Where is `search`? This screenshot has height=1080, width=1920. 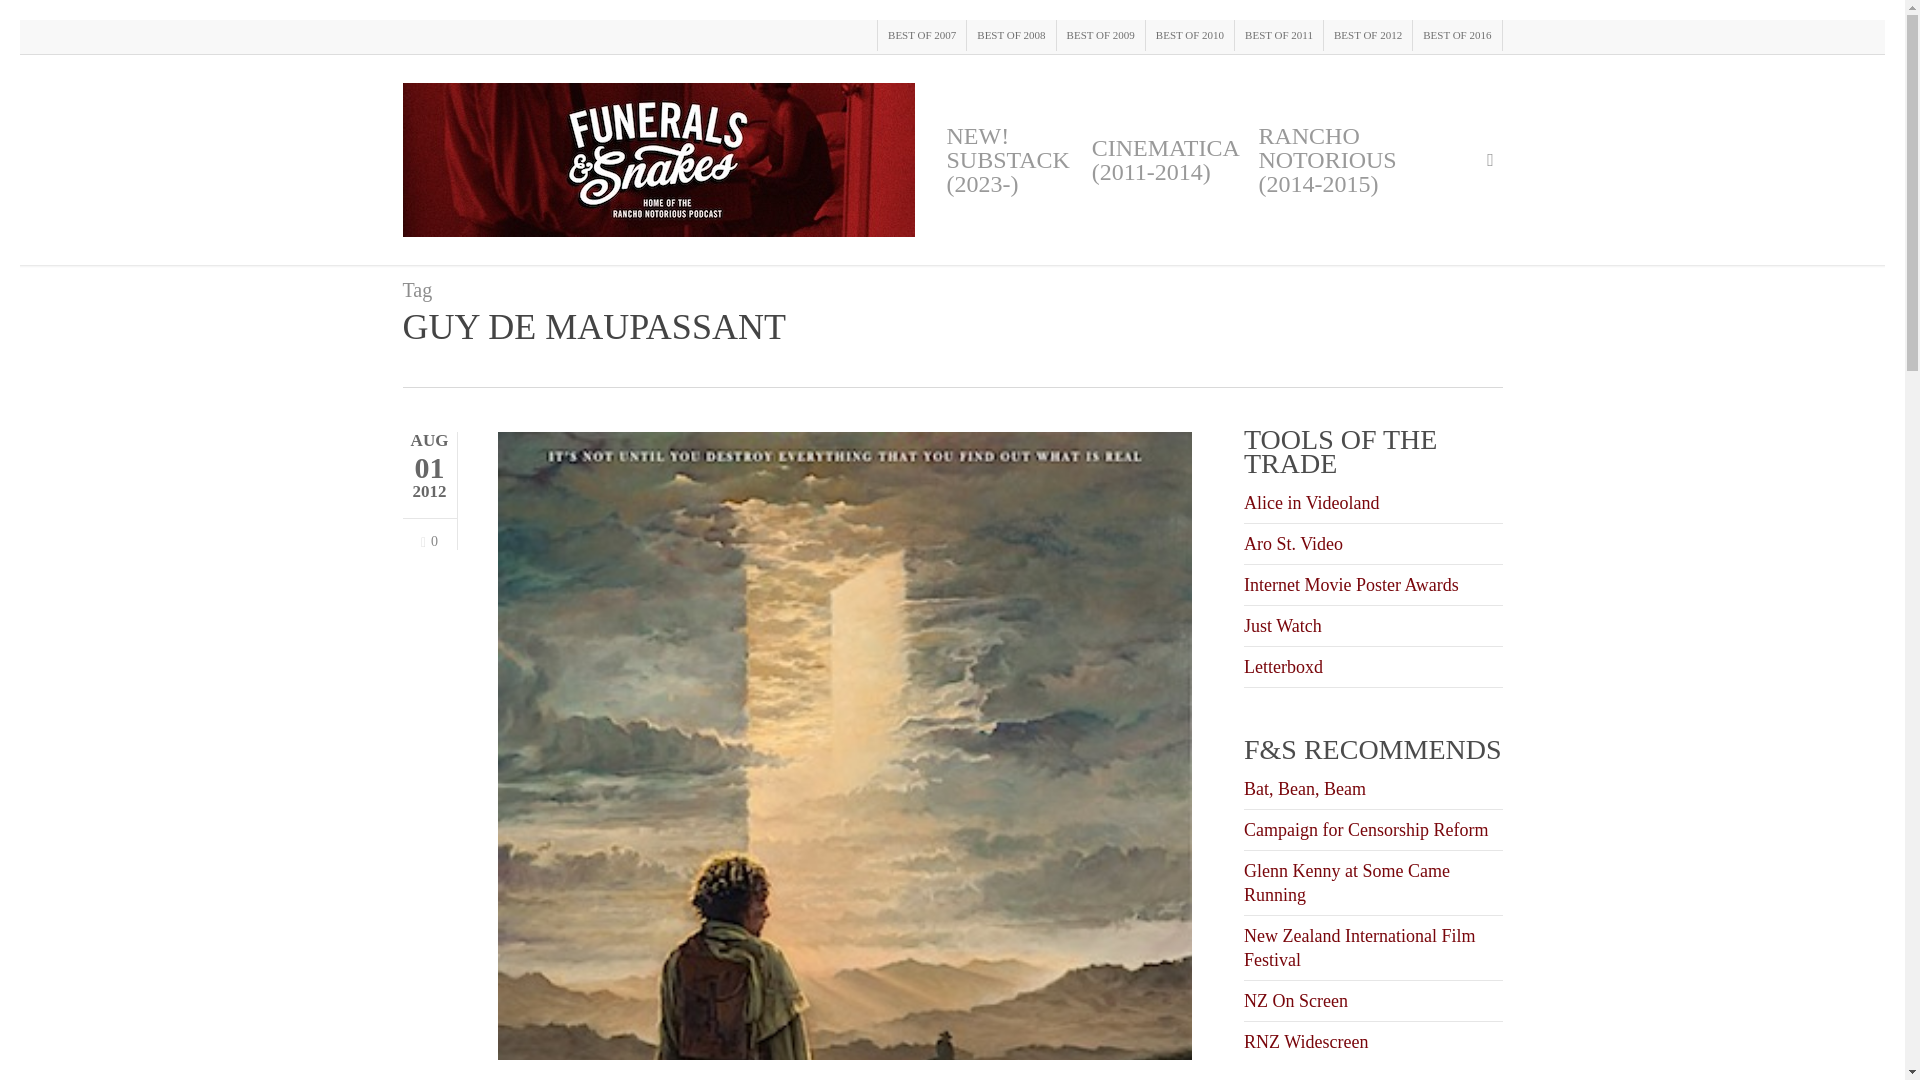 search is located at coordinates (1490, 160).